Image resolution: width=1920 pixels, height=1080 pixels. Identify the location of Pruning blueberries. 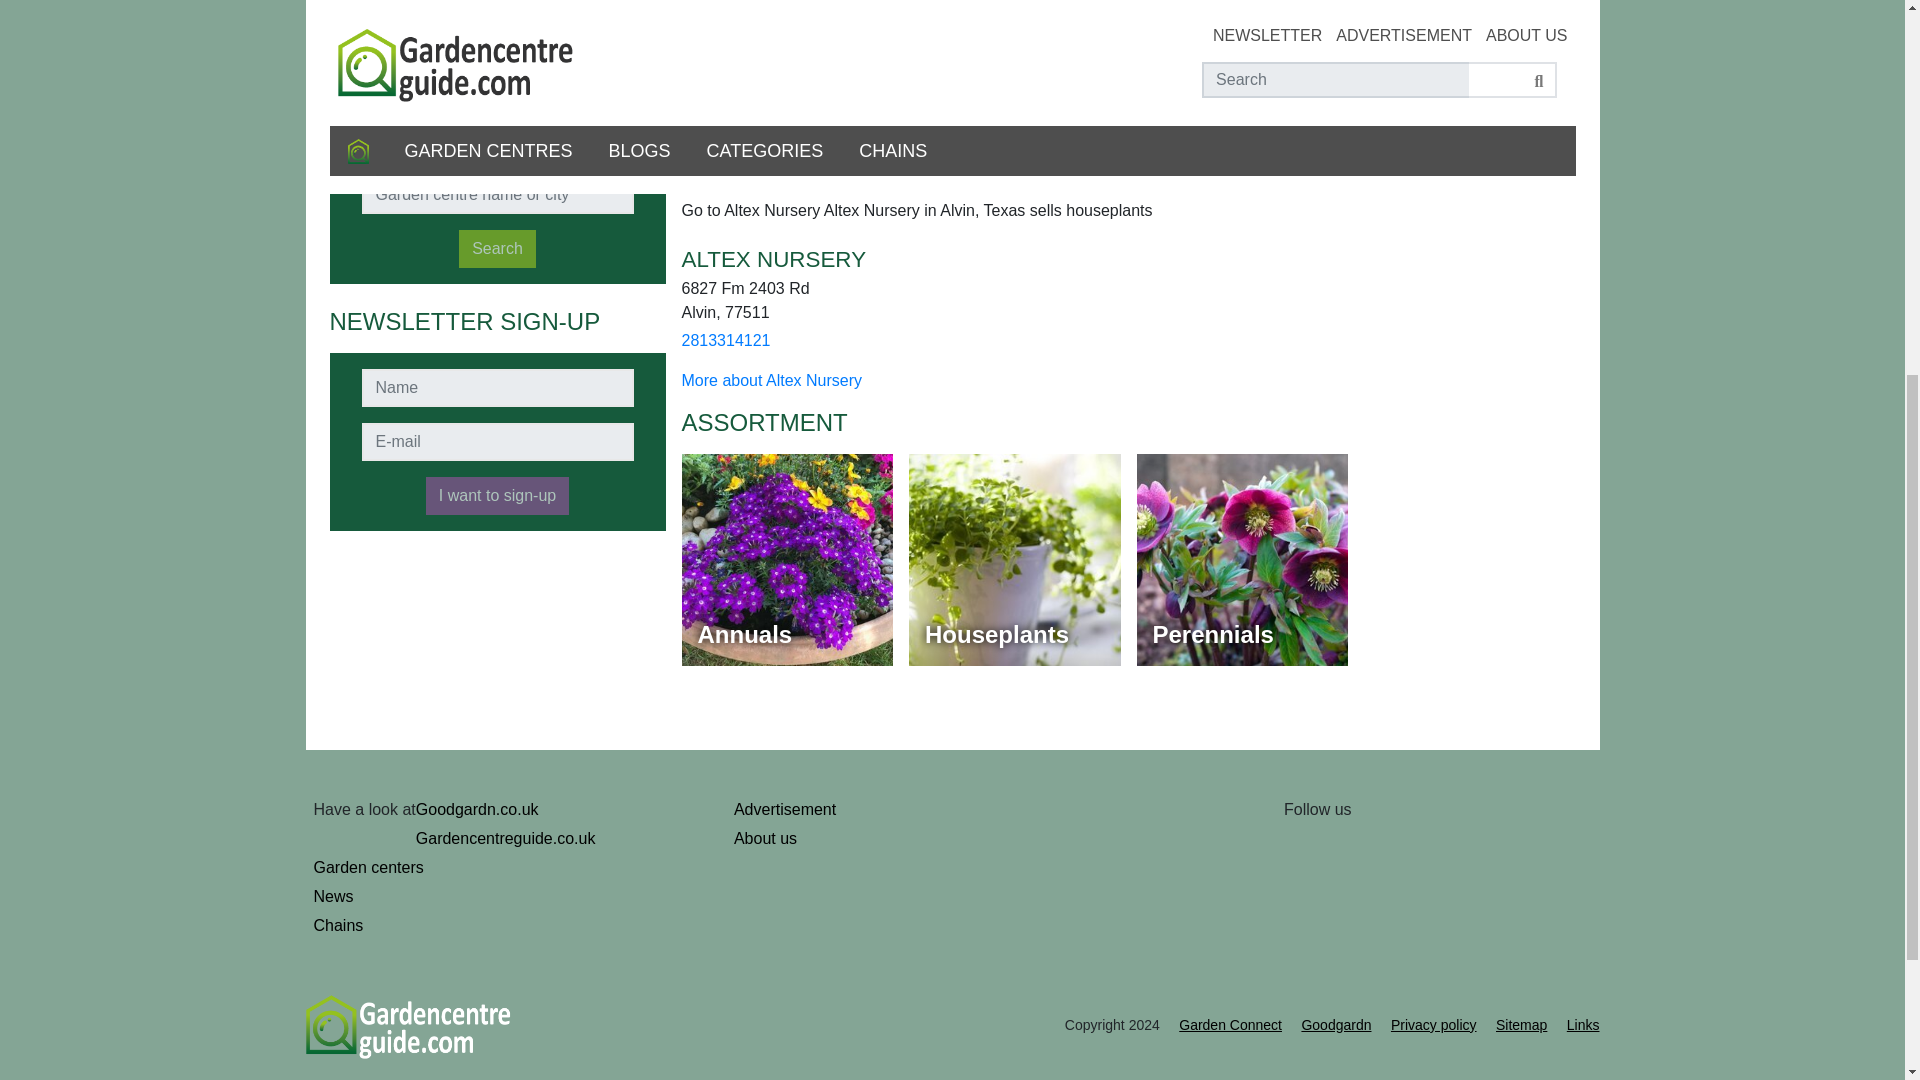
(408, 44).